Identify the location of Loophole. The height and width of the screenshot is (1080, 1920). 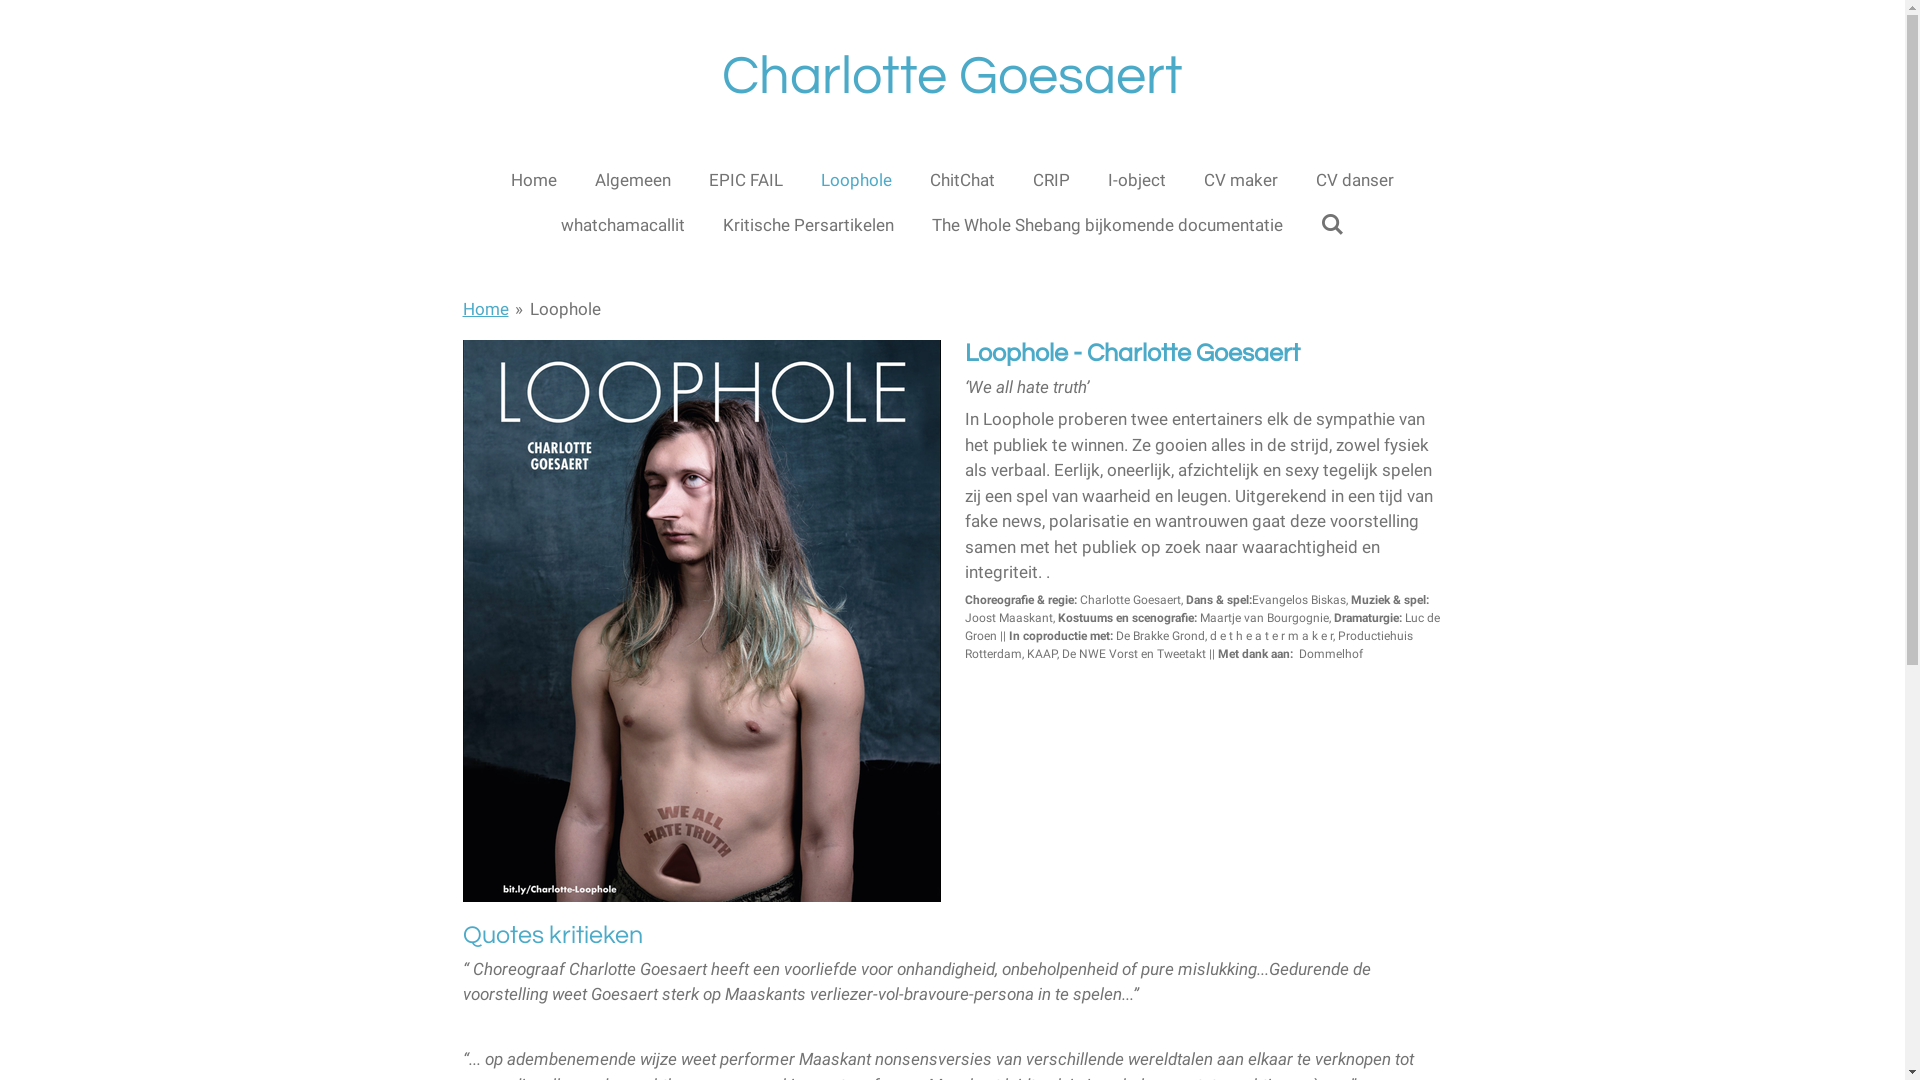
(856, 180).